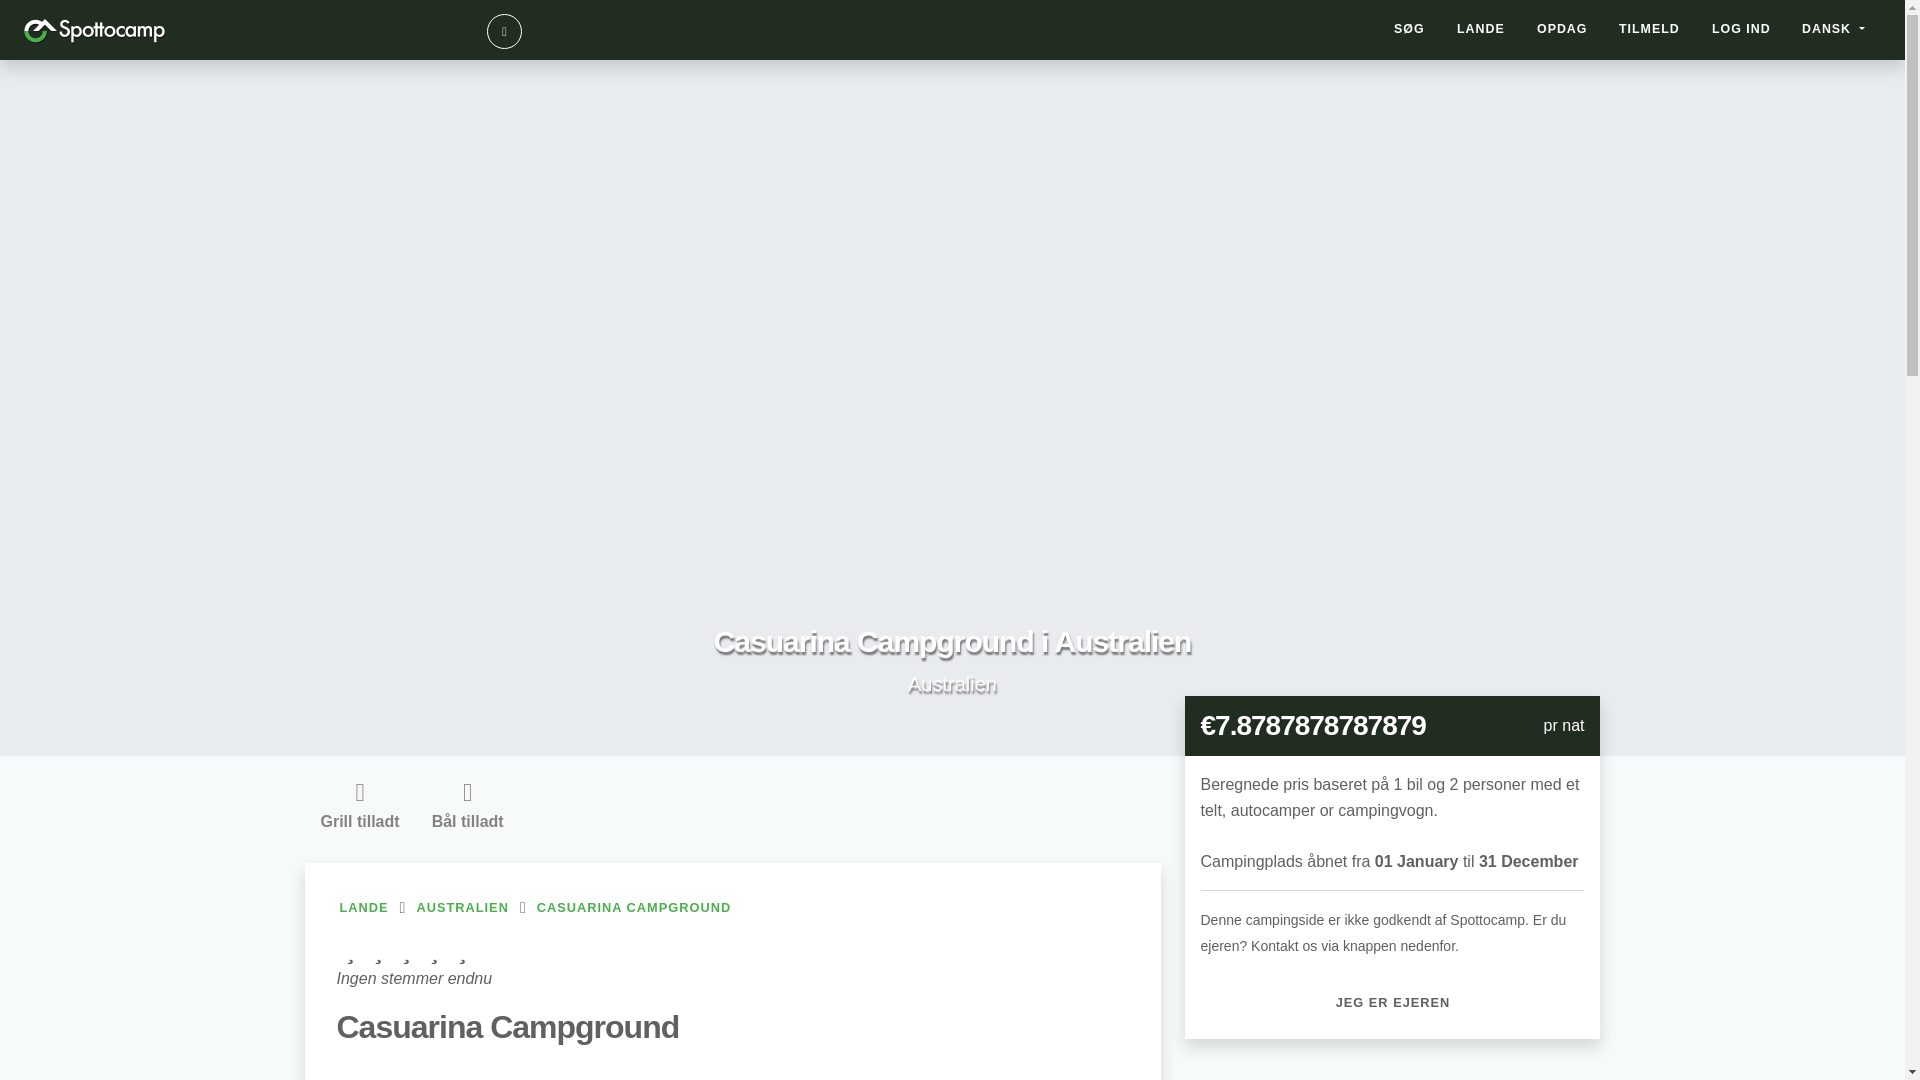 Image resolution: width=1920 pixels, height=1080 pixels. Describe the element at coordinates (1480, 29) in the screenshot. I see `OPDAG` at that location.